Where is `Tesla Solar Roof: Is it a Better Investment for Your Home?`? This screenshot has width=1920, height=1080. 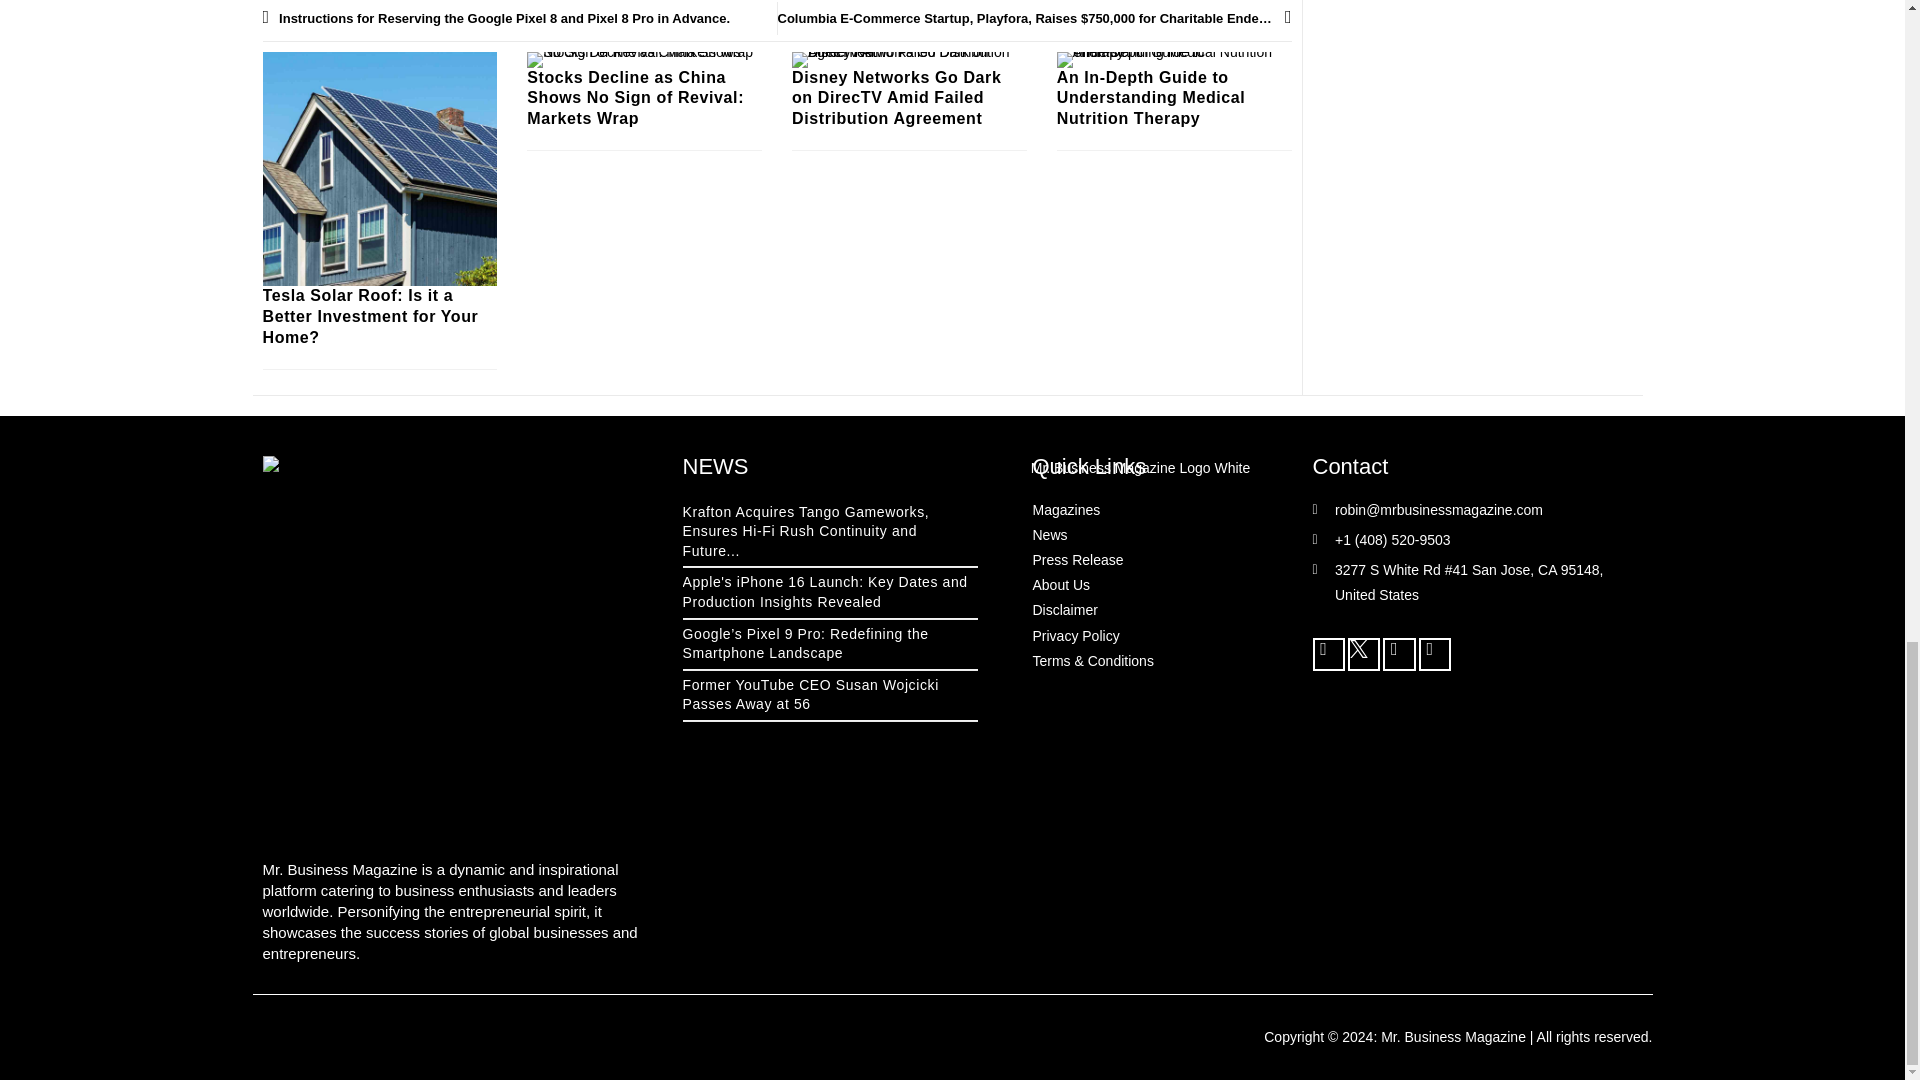
Tesla Solar Roof: Is it a Better Investment for Your Home? is located at coordinates (370, 316).